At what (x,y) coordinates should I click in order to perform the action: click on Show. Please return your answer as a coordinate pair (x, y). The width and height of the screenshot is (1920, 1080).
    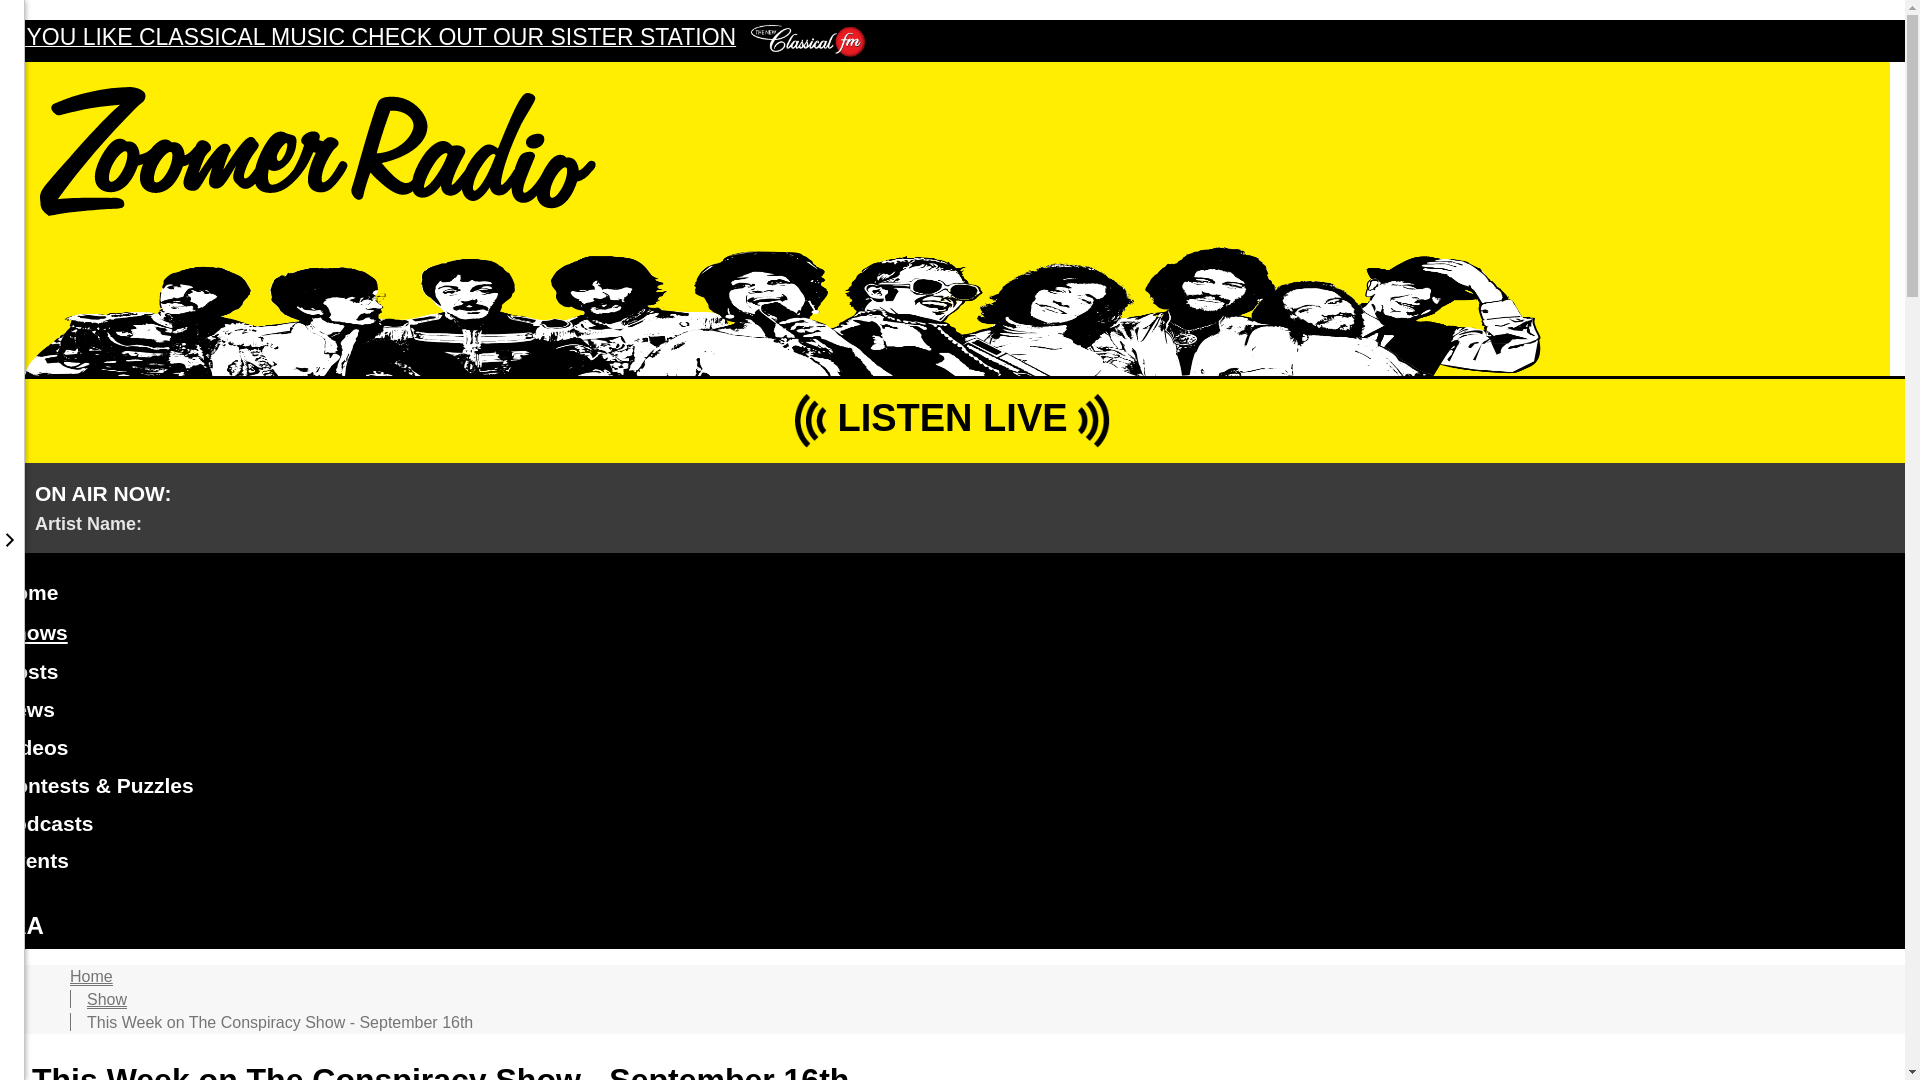
    Looking at the image, I should click on (106, 1000).